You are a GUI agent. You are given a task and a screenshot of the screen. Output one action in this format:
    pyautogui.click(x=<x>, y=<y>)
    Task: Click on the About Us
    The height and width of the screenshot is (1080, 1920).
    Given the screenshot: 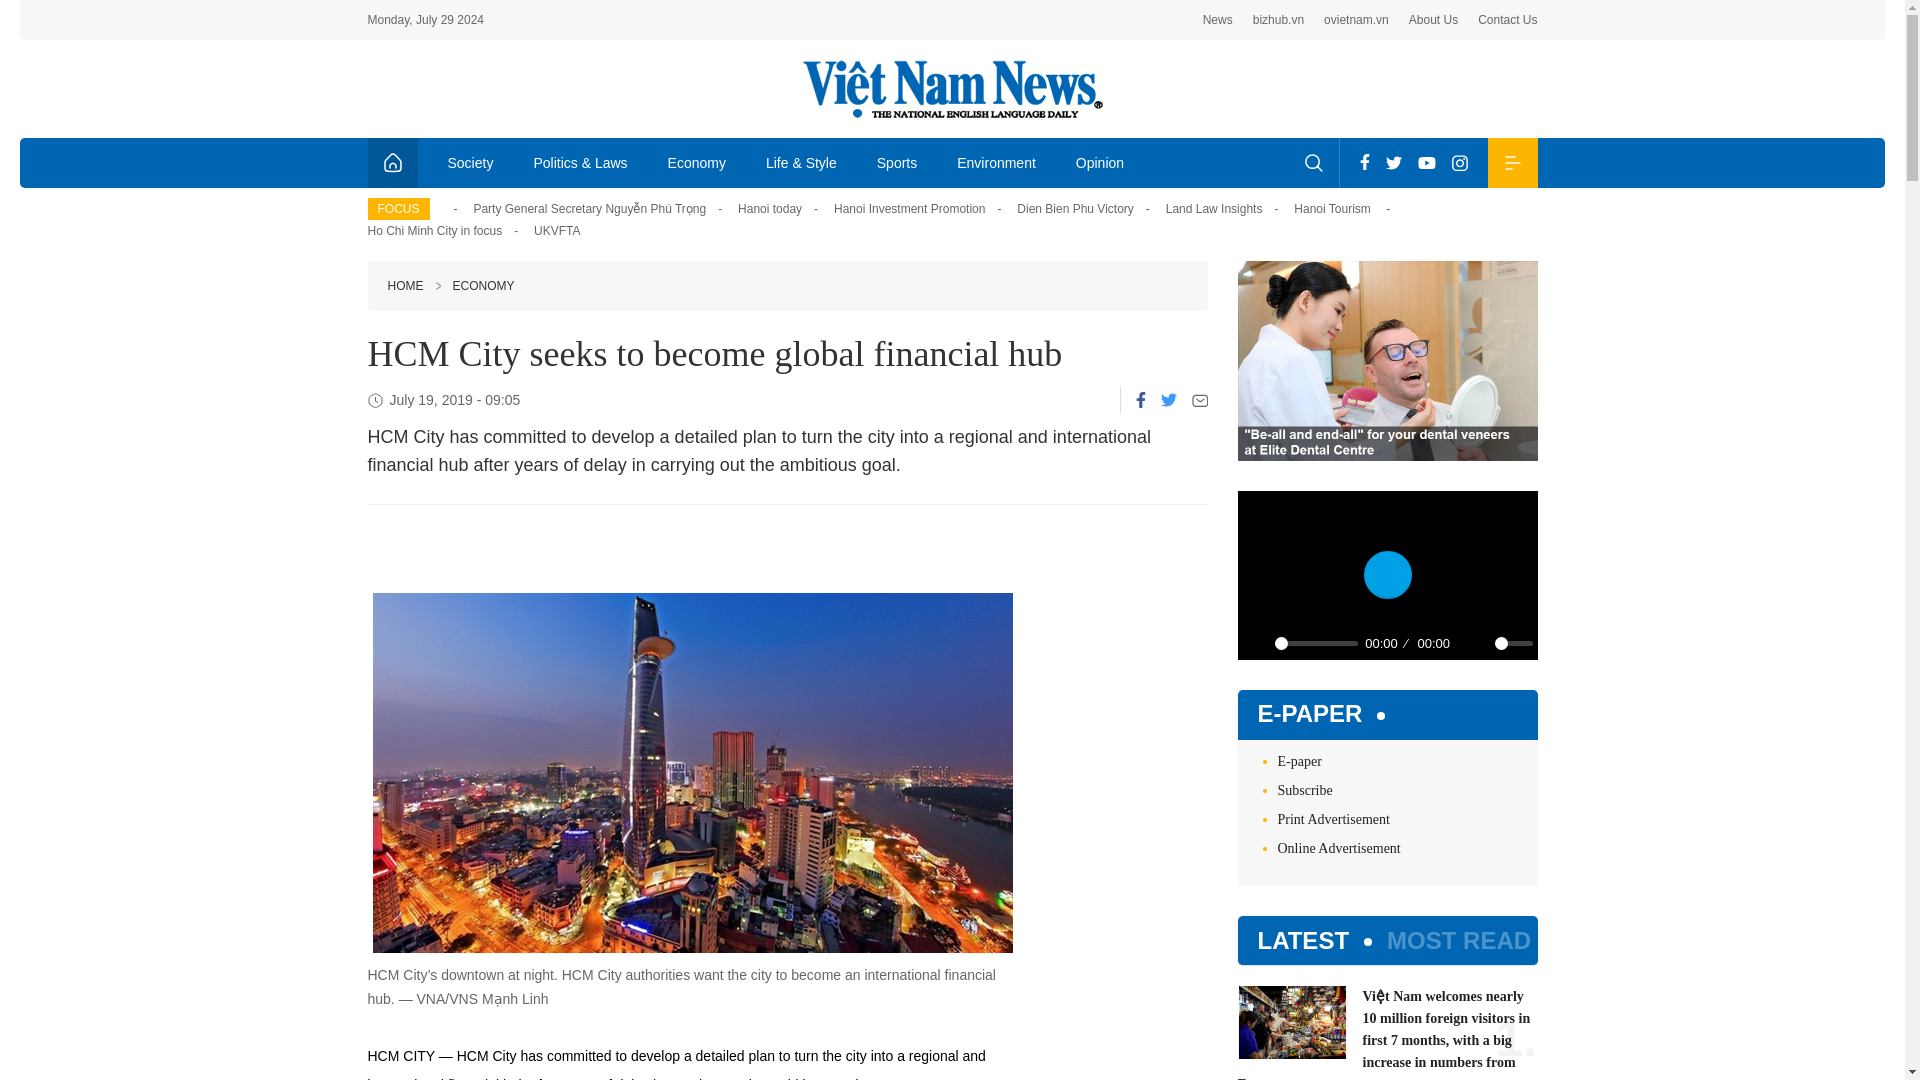 What is the action you would take?
    pyautogui.click(x=1433, y=20)
    